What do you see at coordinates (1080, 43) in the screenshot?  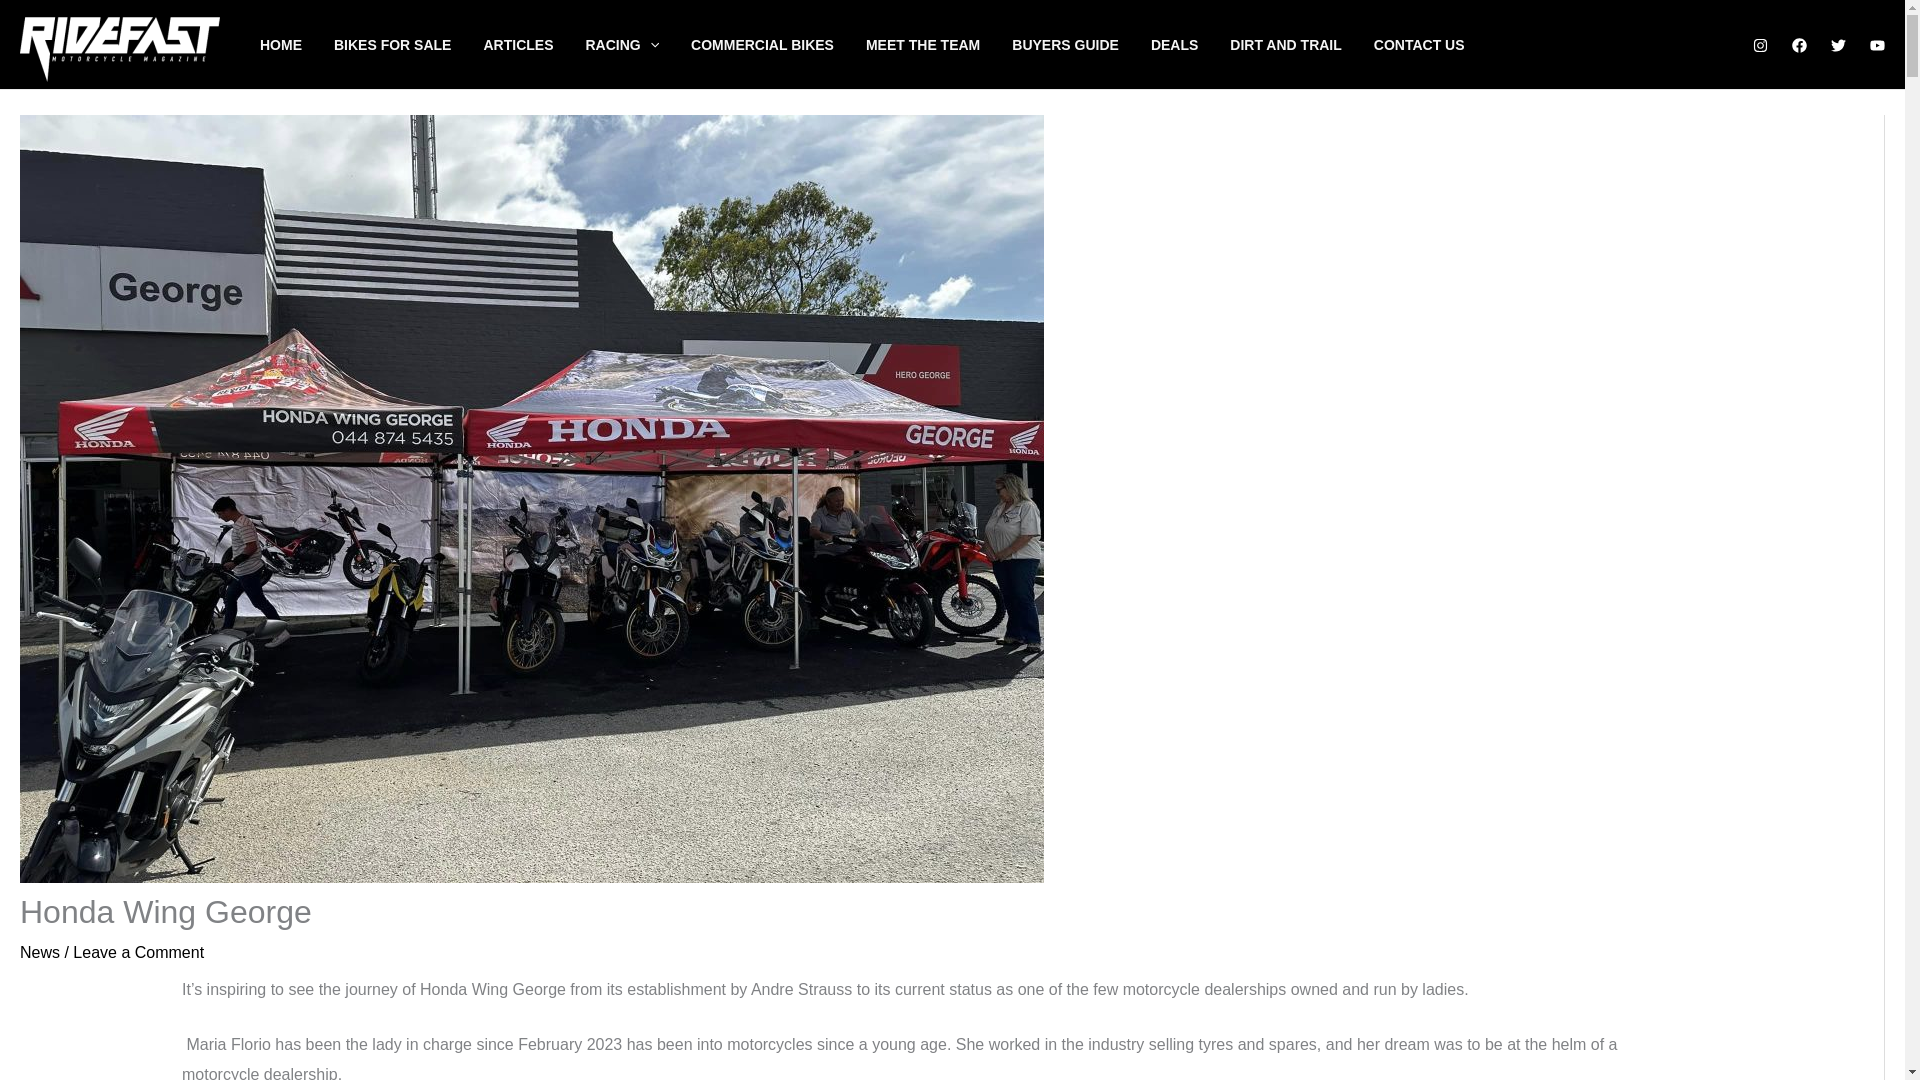 I see `BUYERS GUIDE` at bounding box center [1080, 43].